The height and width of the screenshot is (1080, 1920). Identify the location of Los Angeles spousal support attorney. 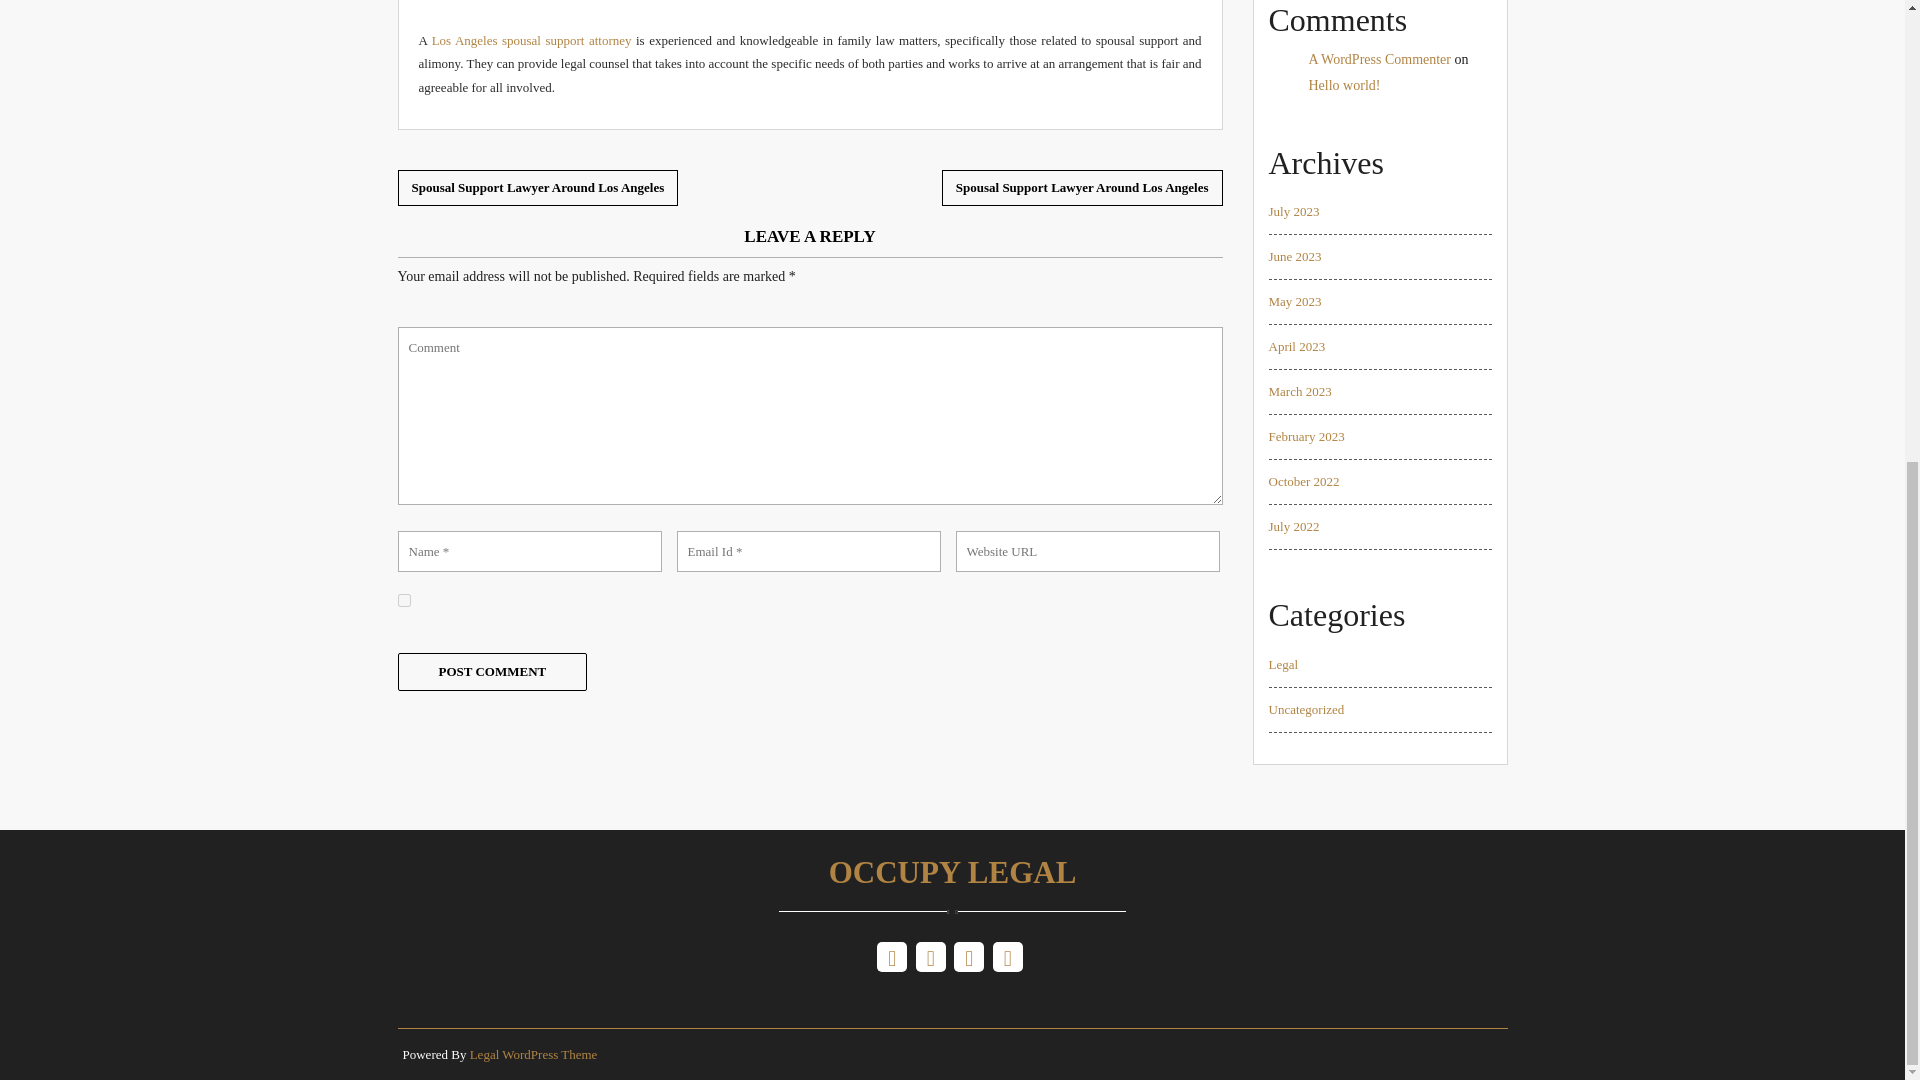
(532, 40).